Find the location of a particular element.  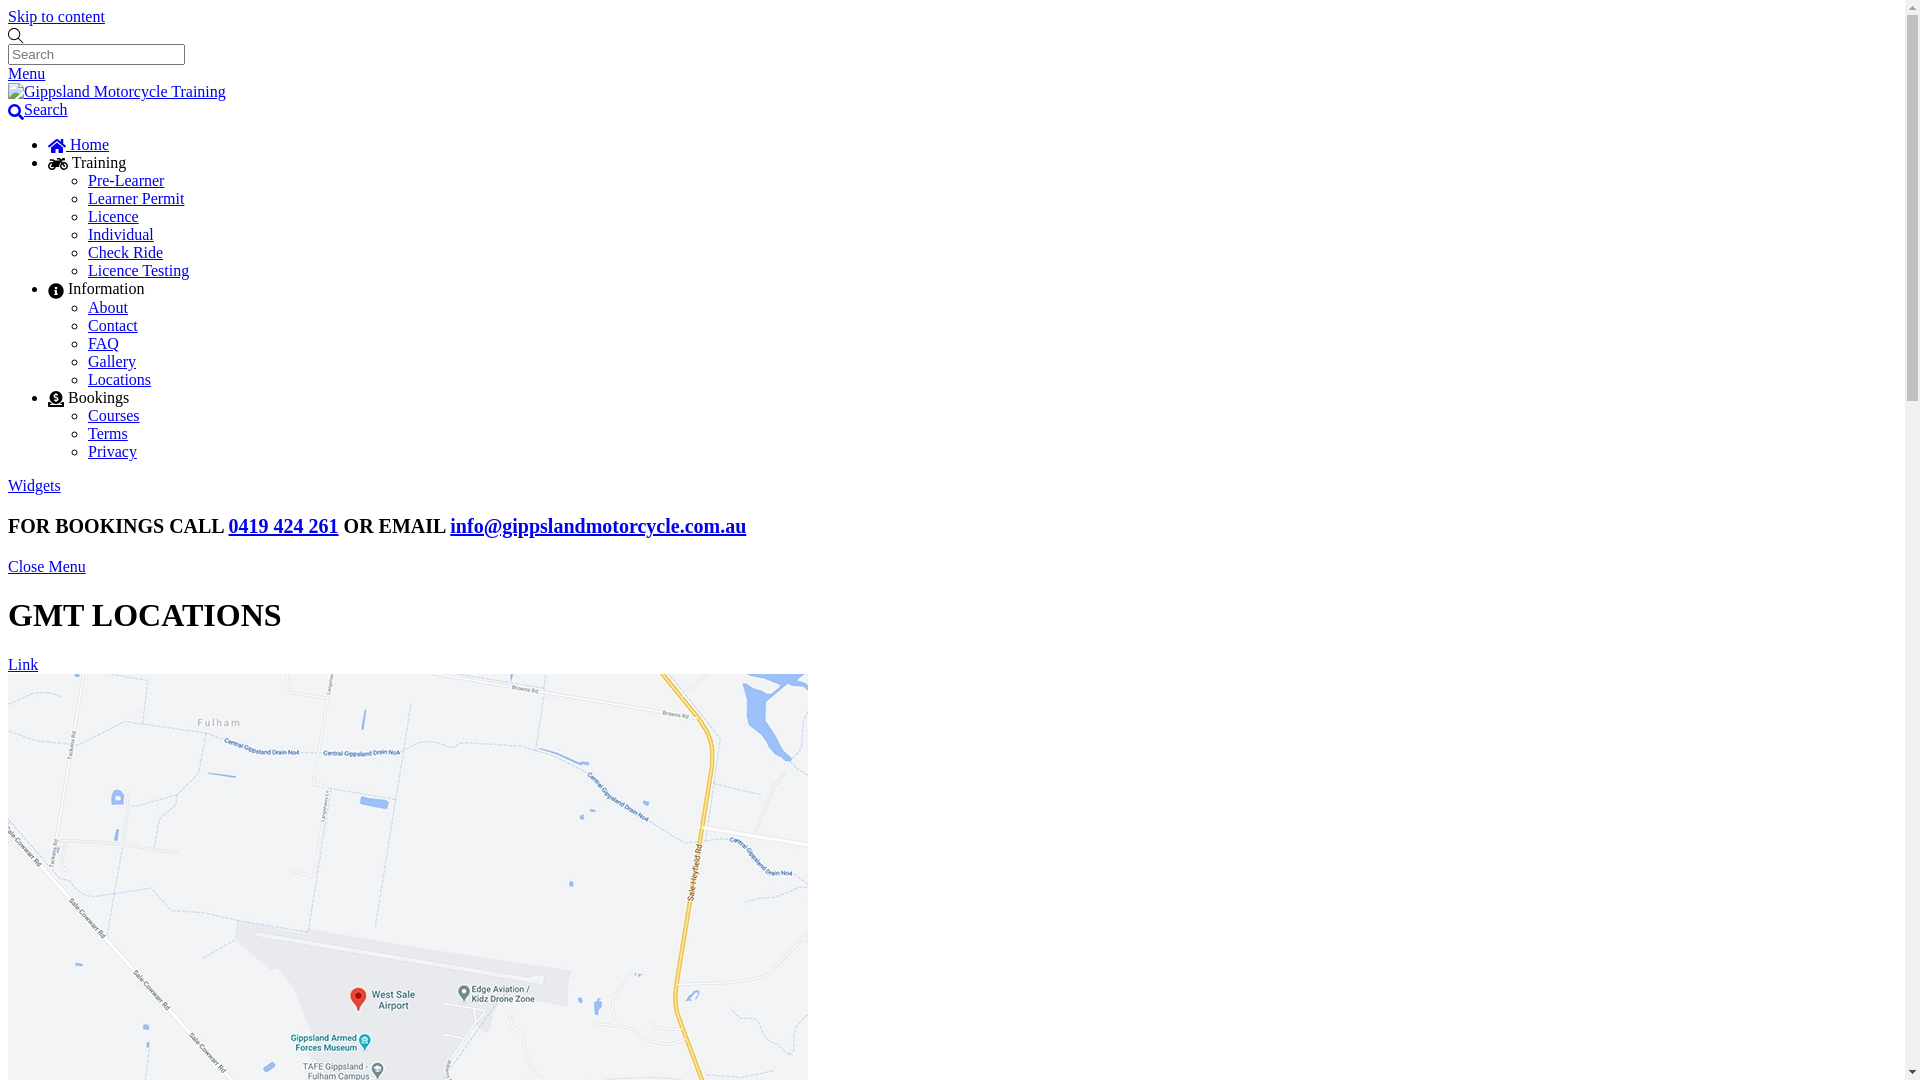

Close Menu is located at coordinates (47, 566).